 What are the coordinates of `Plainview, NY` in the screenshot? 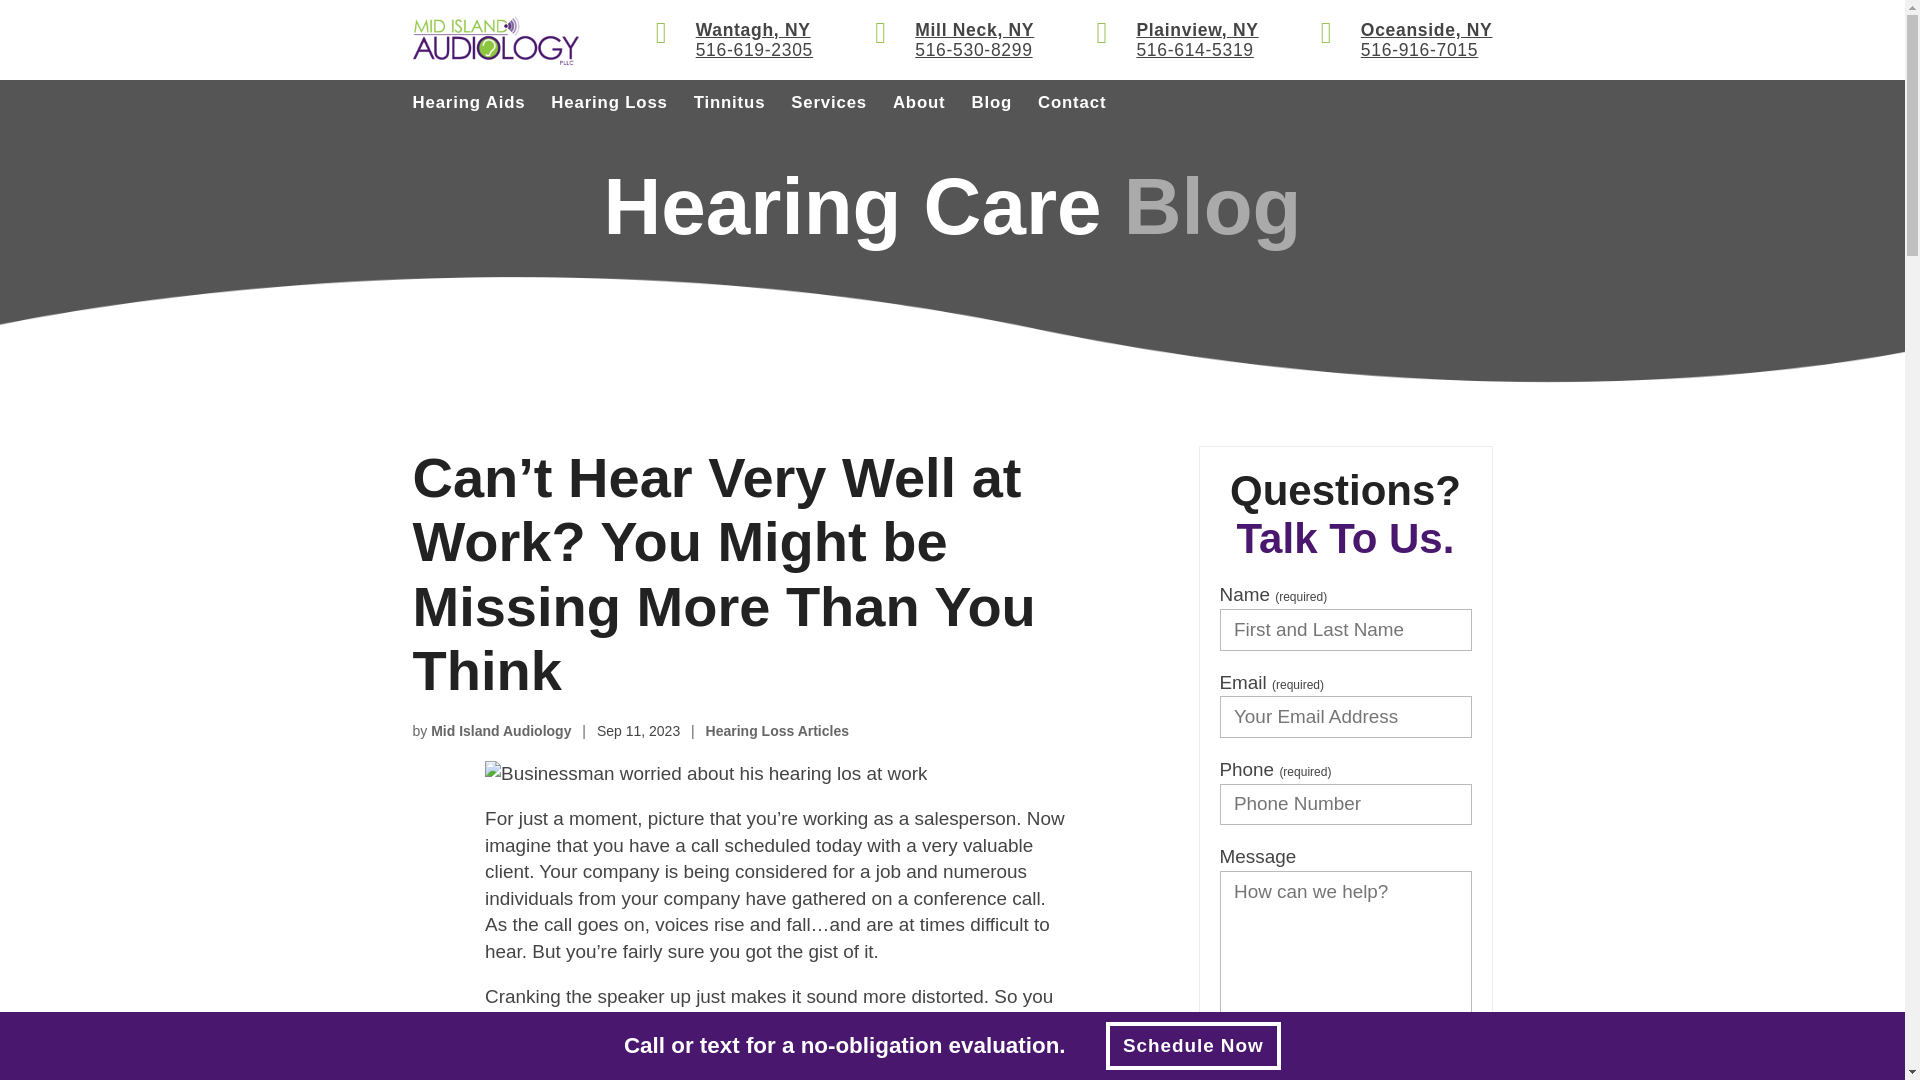 It's located at (1196, 30).